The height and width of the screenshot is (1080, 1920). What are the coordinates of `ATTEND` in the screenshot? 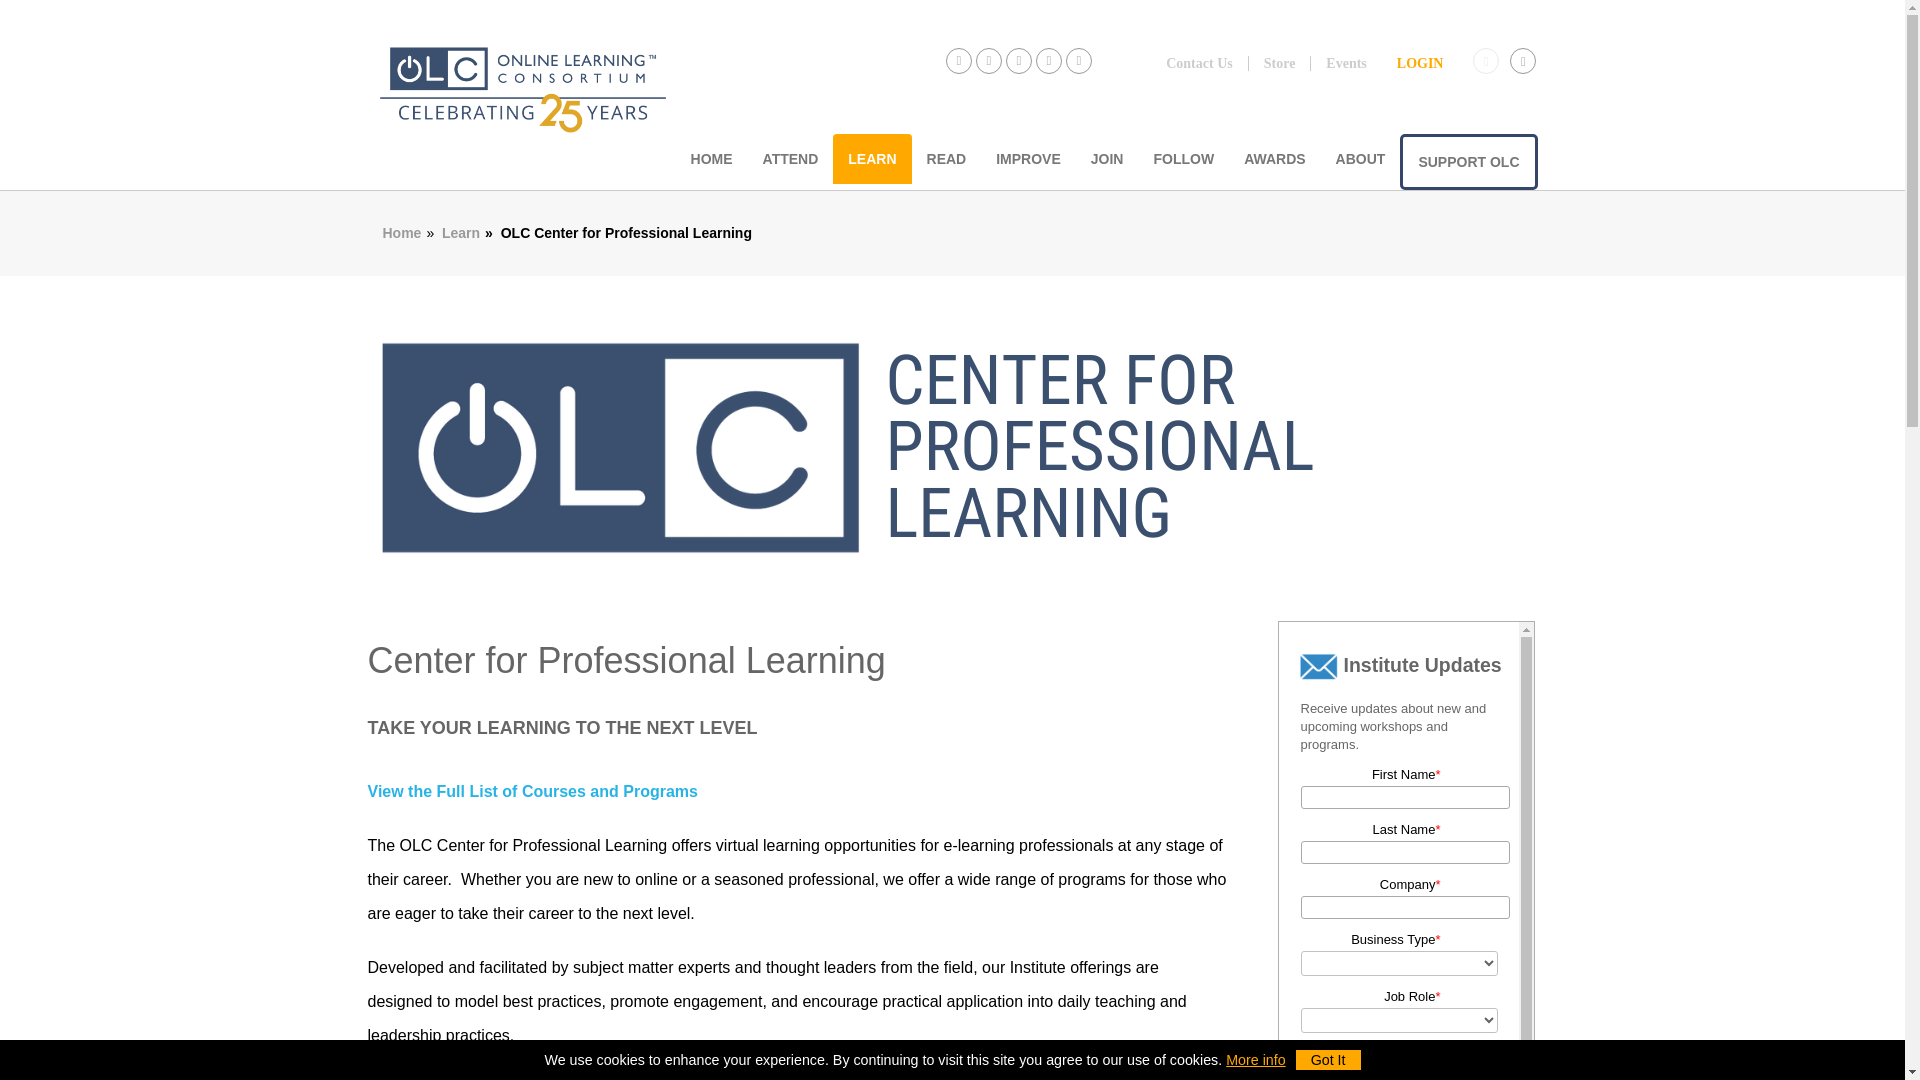 It's located at (790, 158).